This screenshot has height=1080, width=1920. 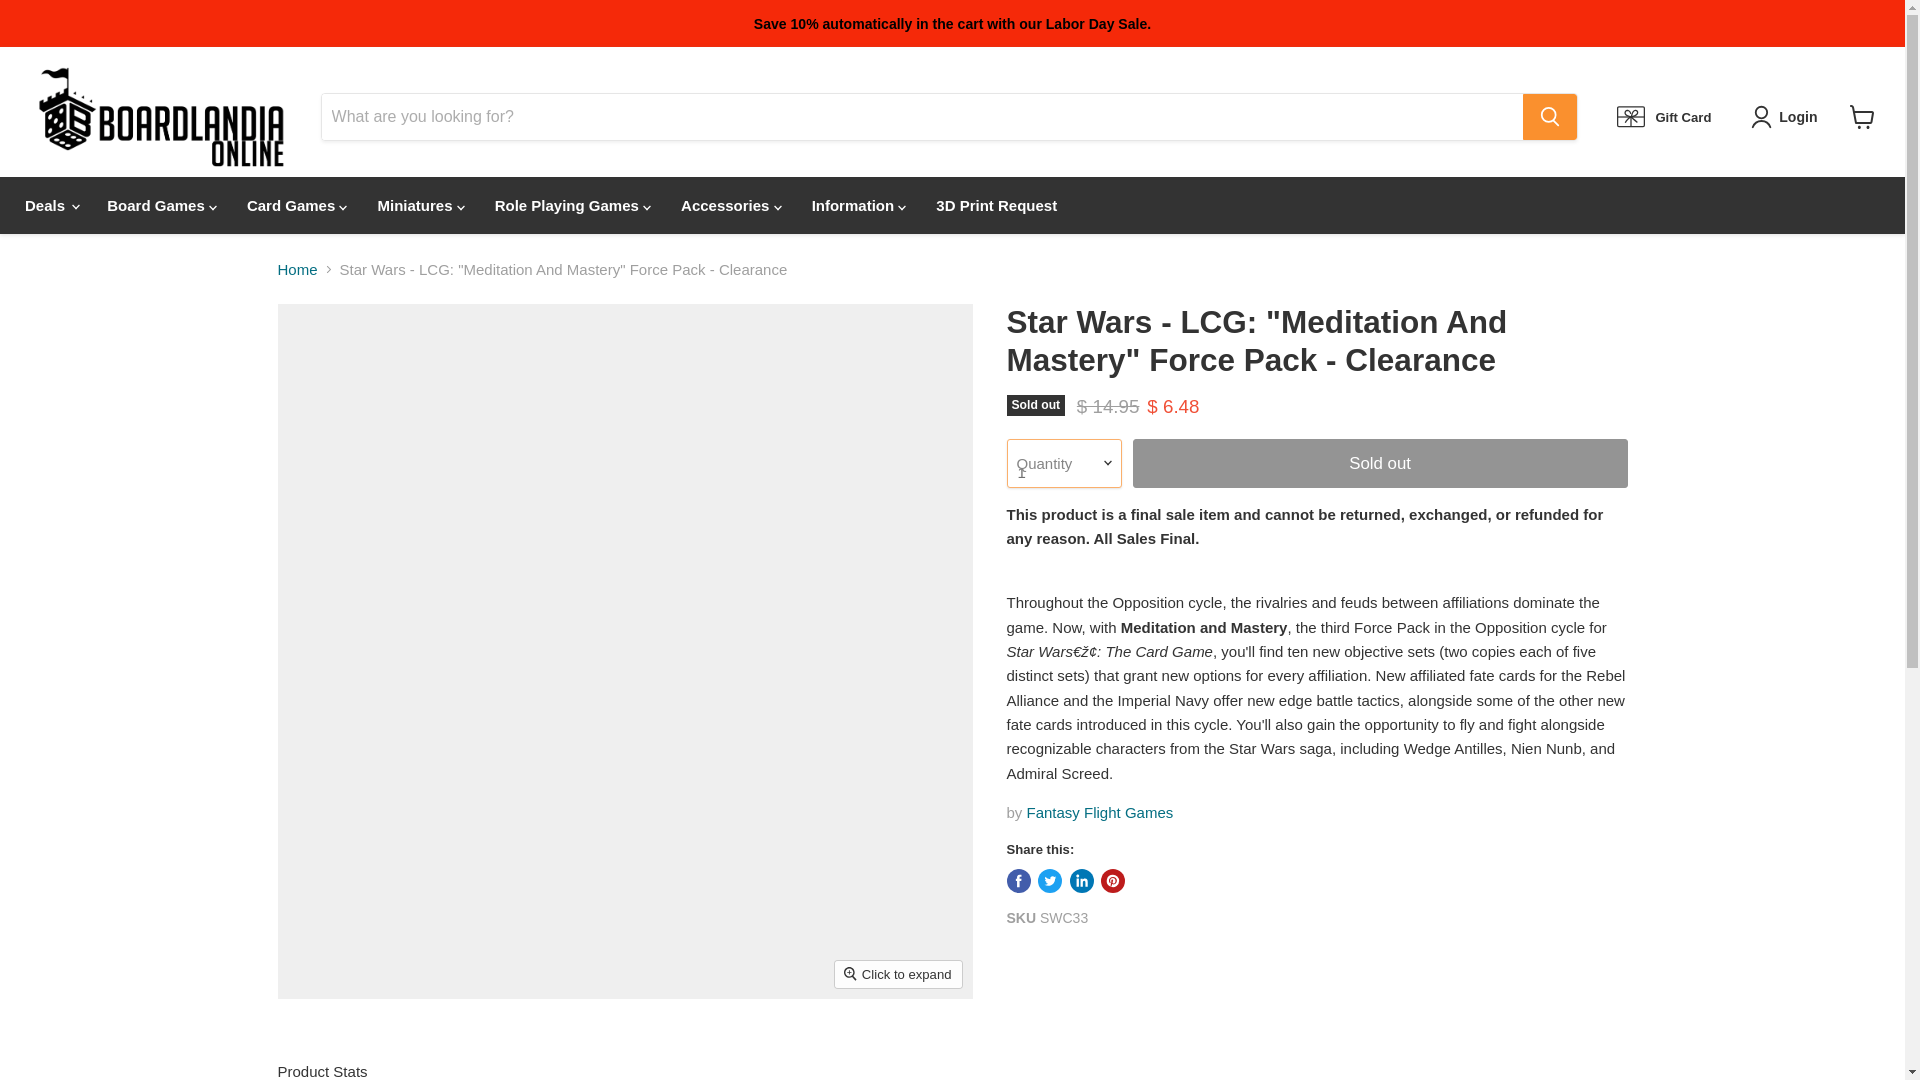 What do you see at coordinates (1862, 117) in the screenshot?
I see `View cart` at bounding box center [1862, 117].